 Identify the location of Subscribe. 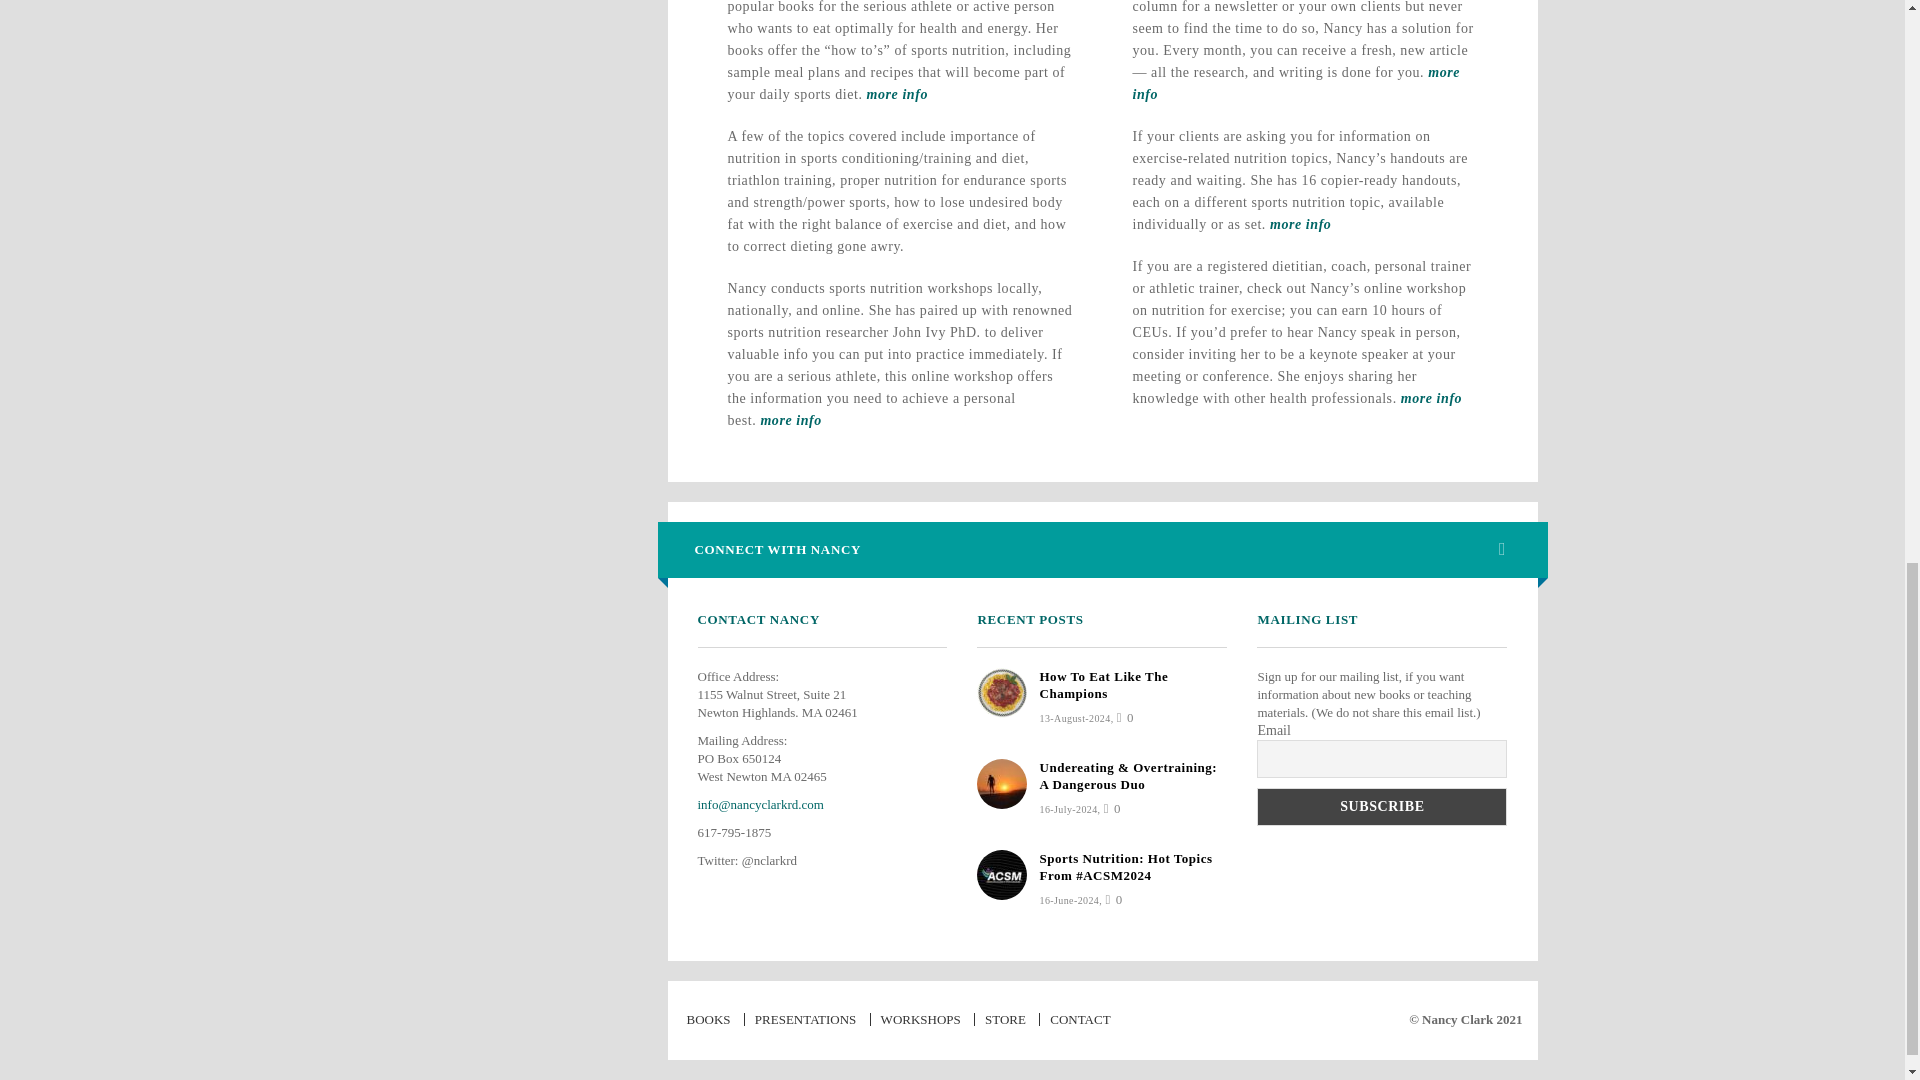
(1382, 807).